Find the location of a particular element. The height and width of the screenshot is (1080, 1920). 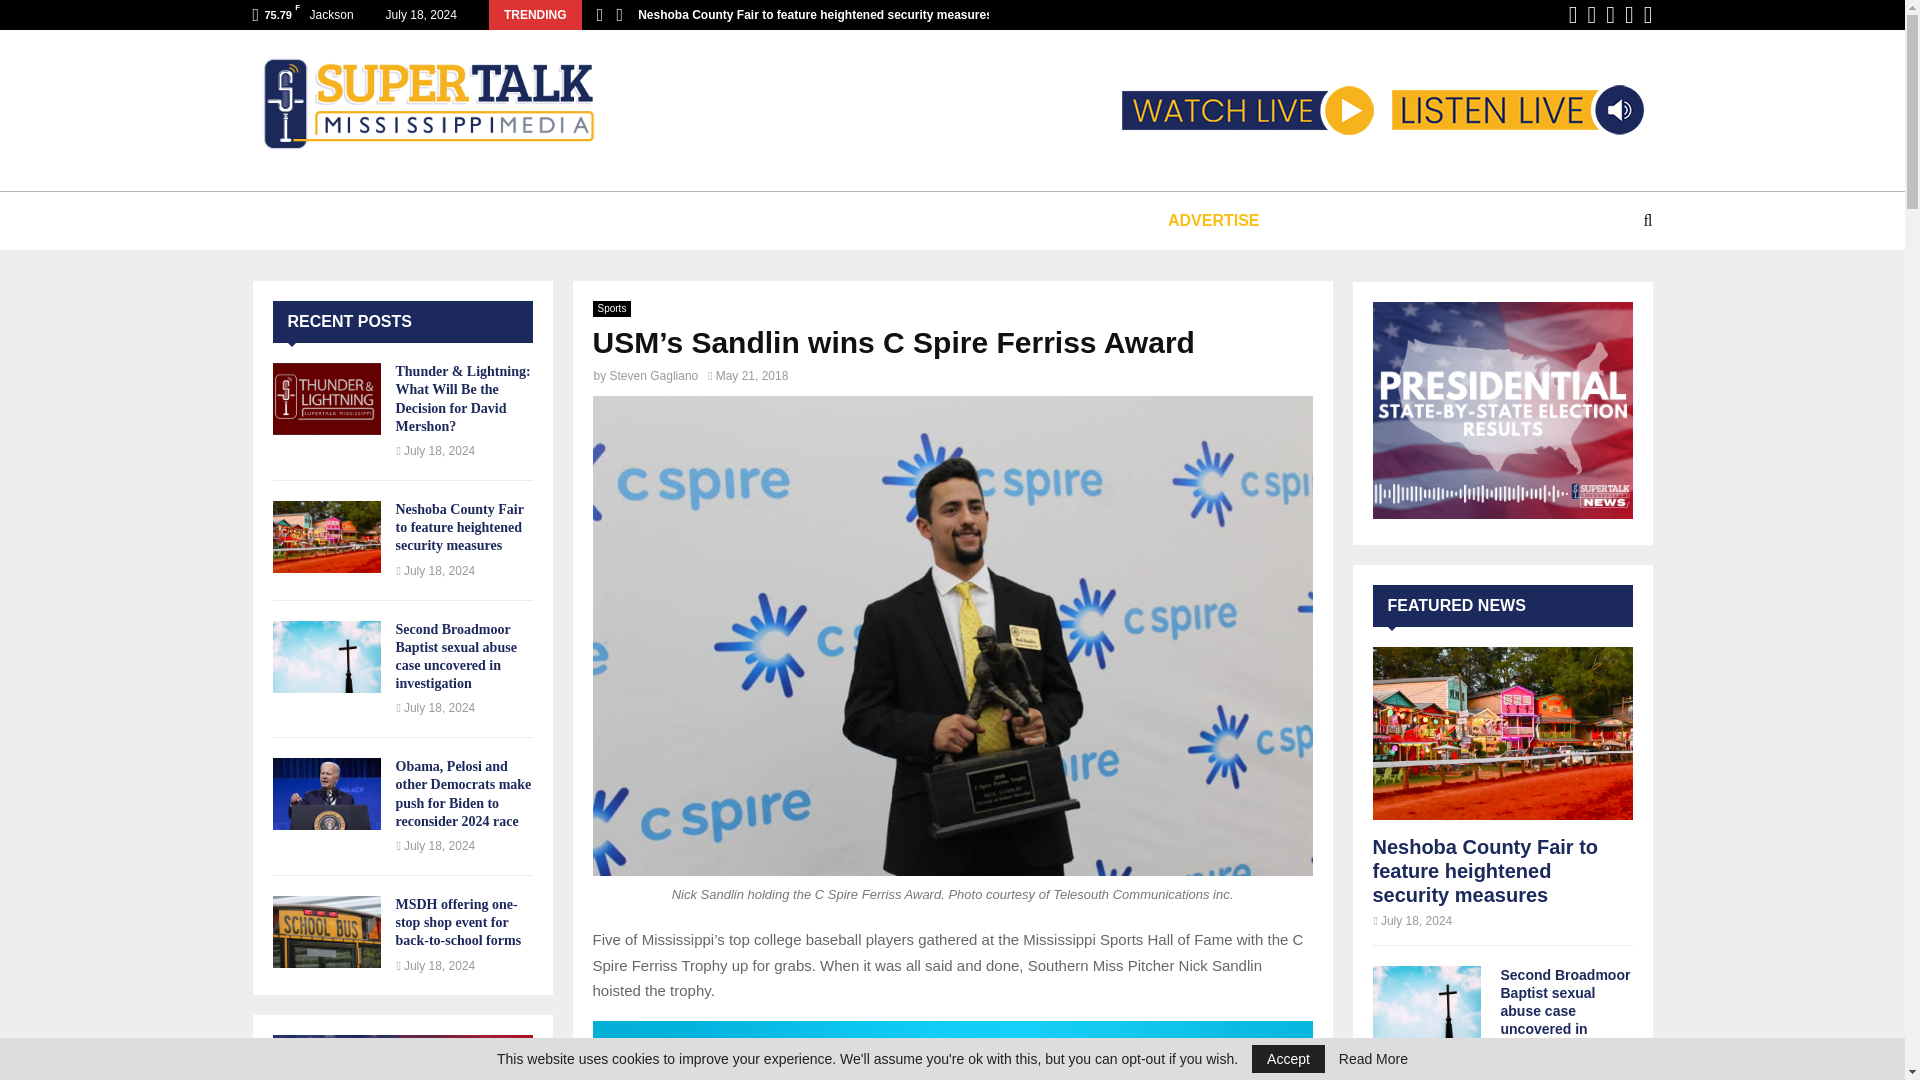

Facebook is located at coordinates (1573, 15).